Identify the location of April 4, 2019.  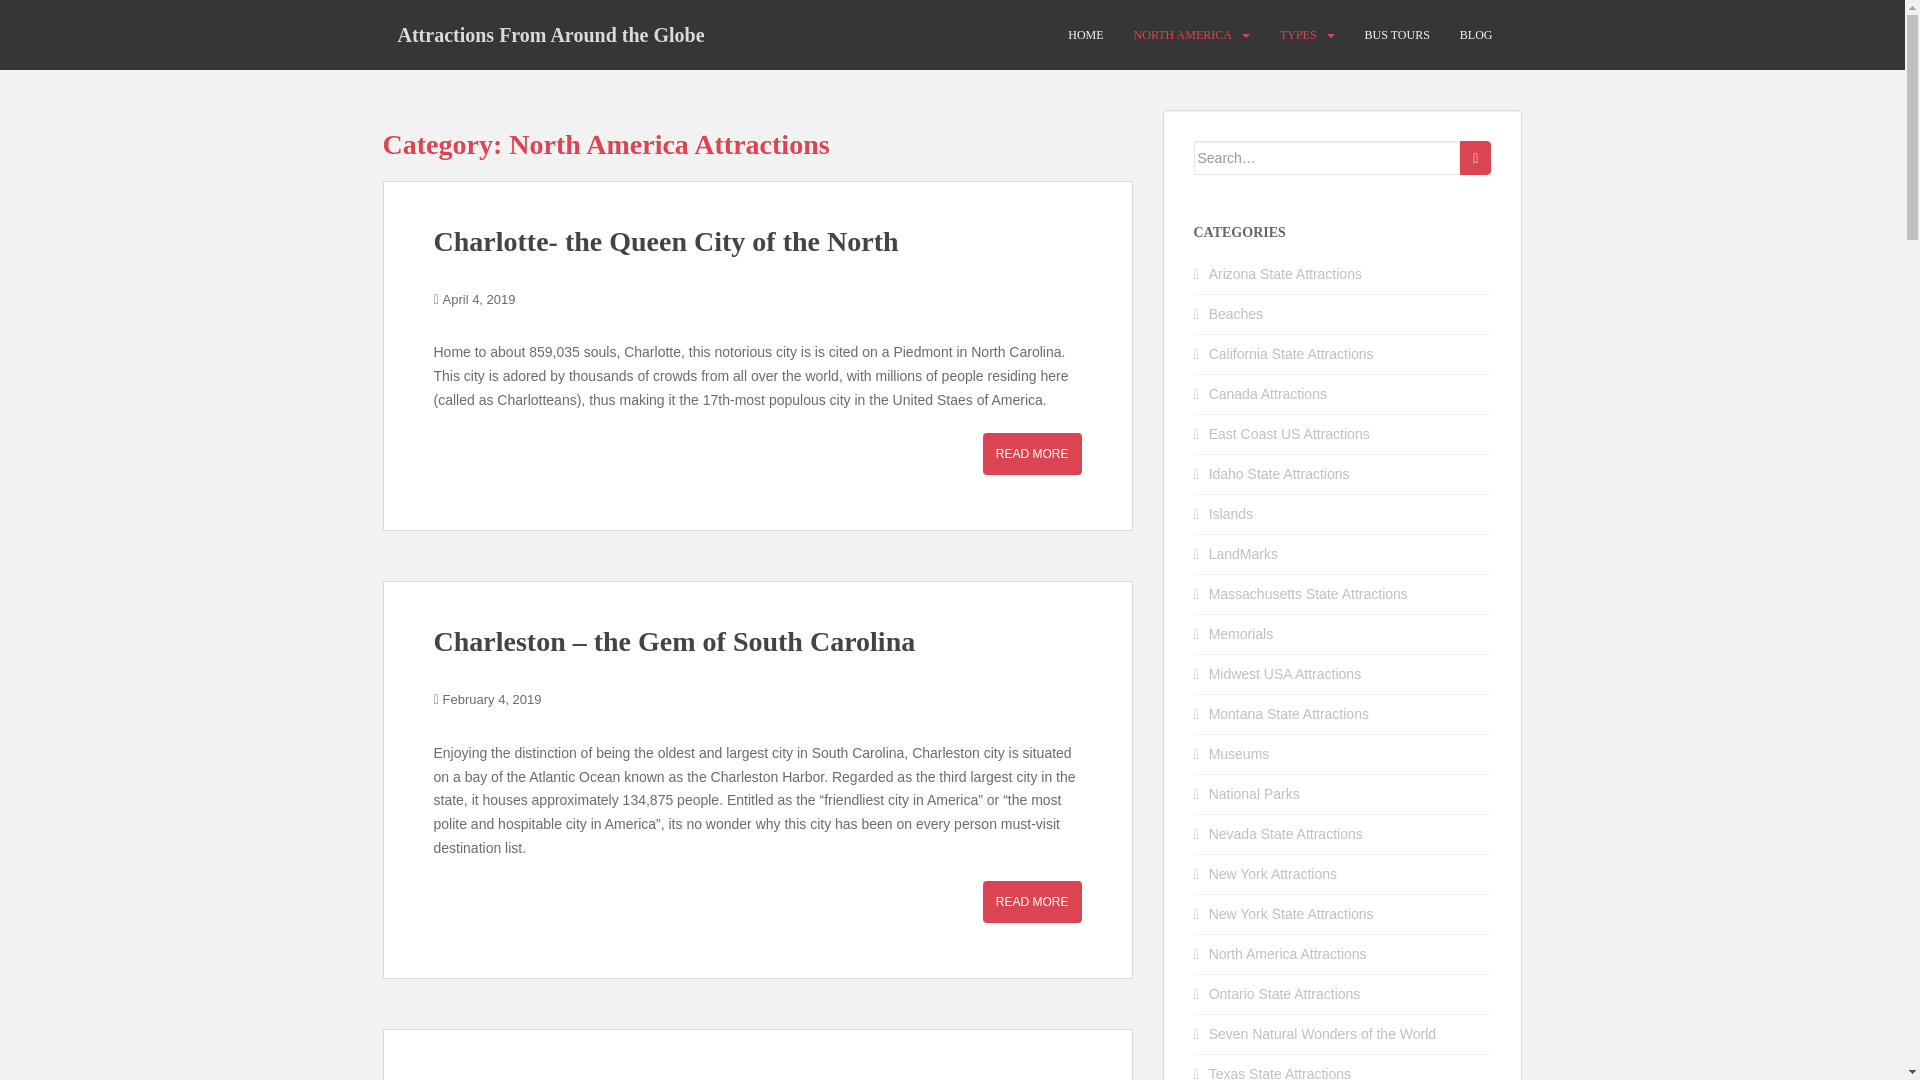
(480, 298).